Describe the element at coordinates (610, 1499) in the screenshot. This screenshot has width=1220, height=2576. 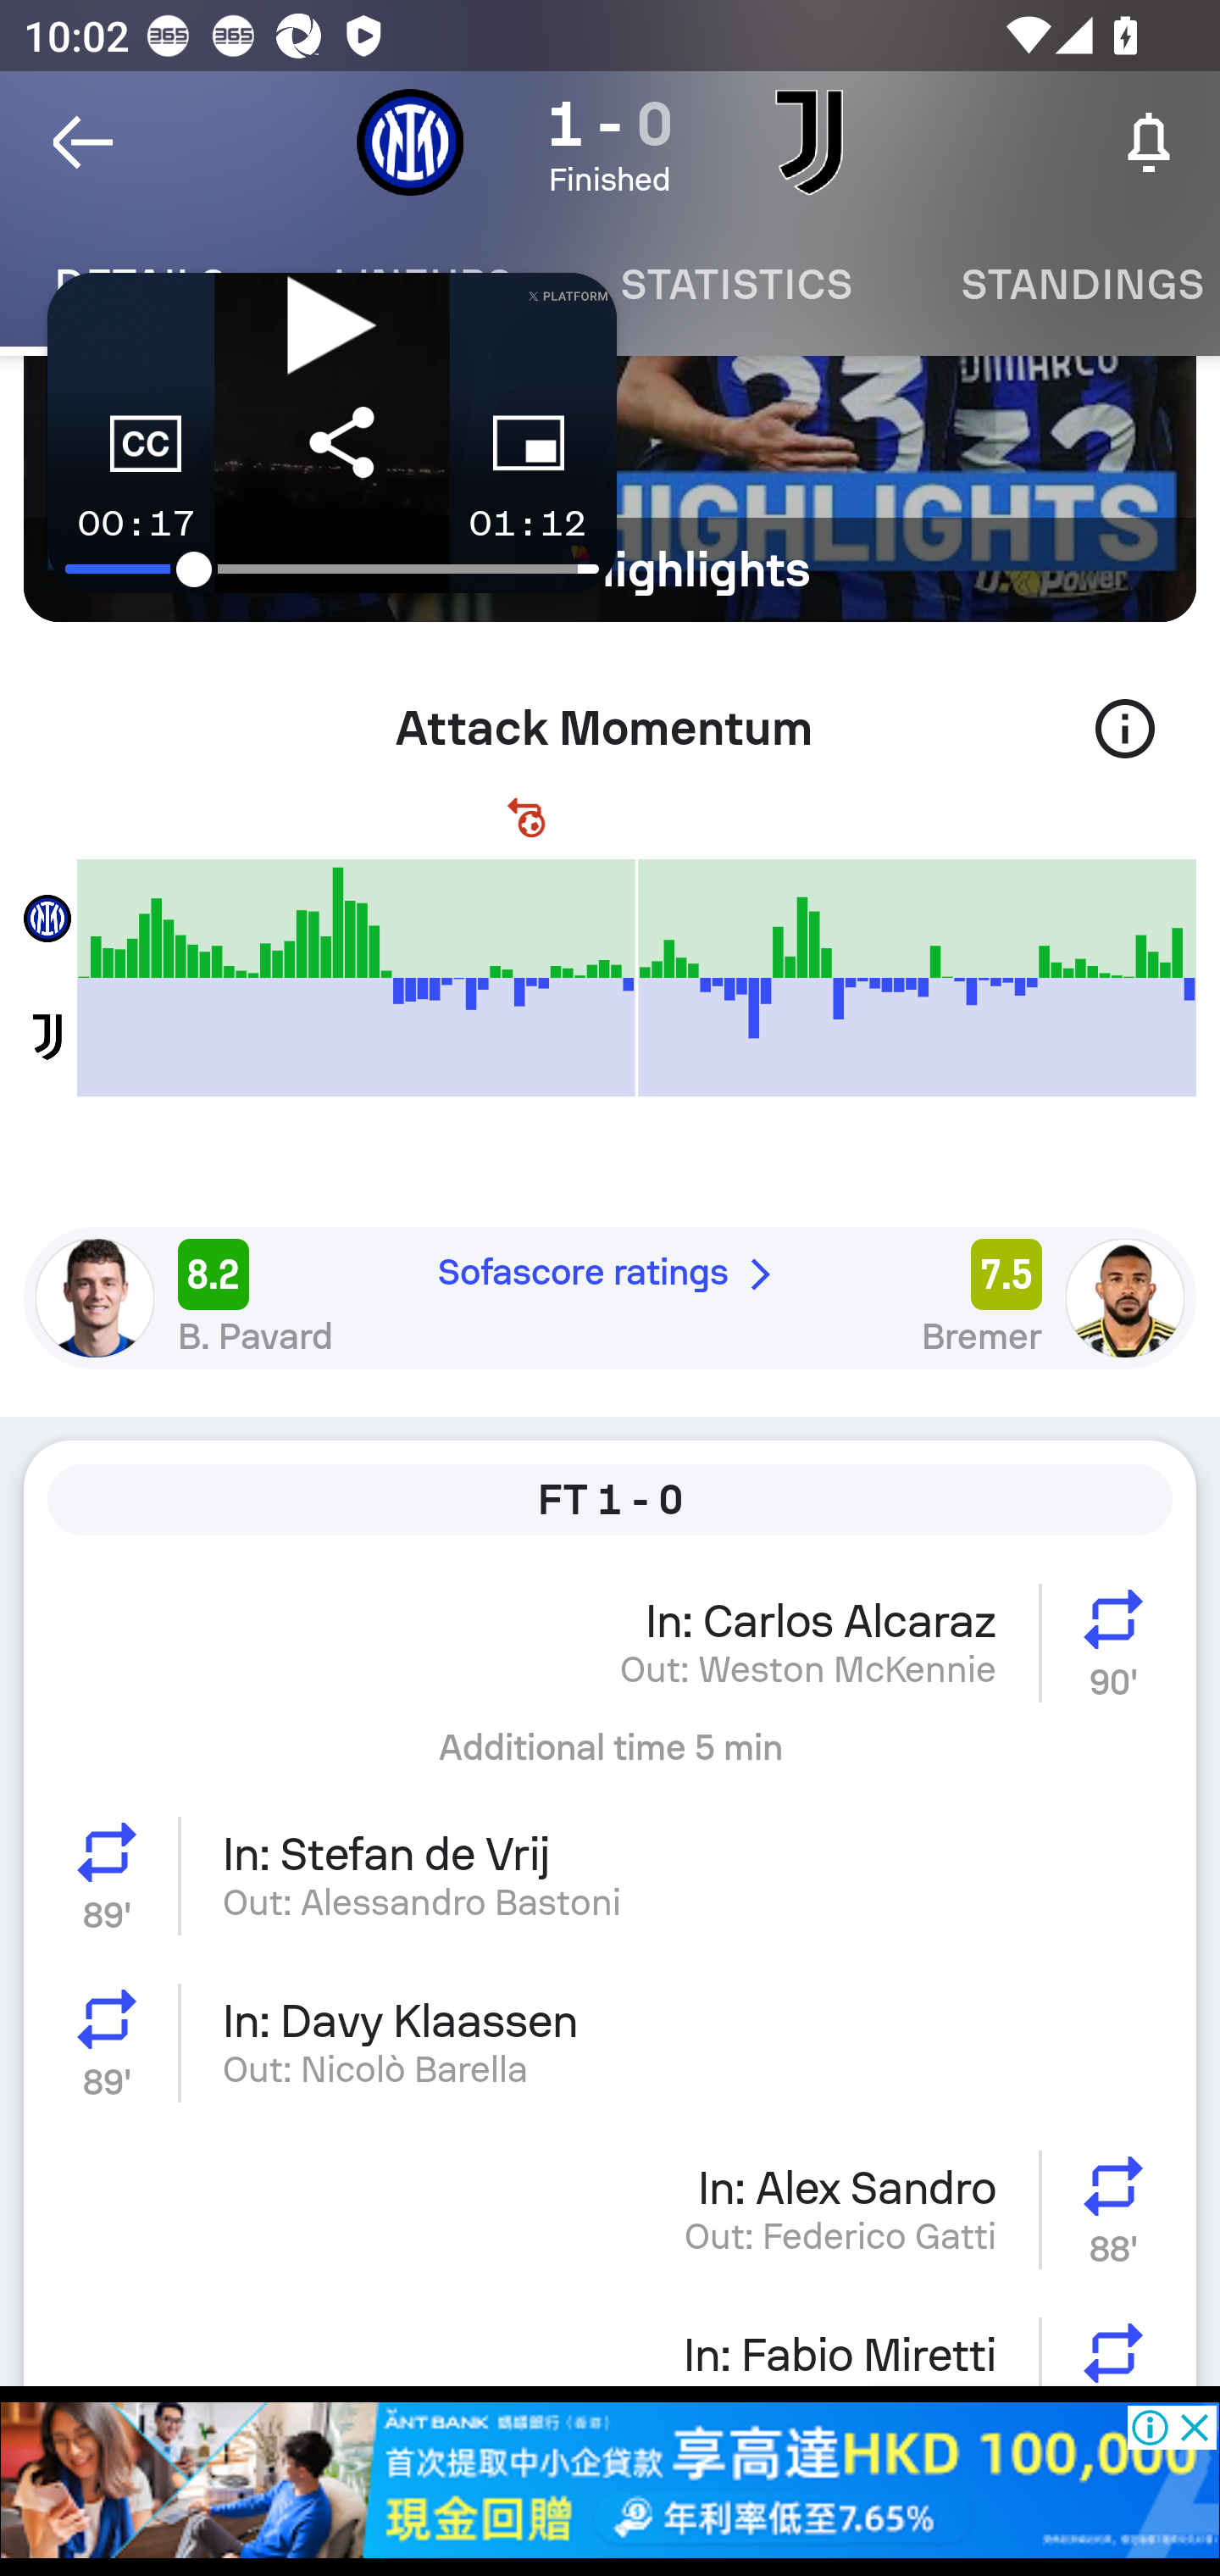
I see `FT 1 - 0` at that location.